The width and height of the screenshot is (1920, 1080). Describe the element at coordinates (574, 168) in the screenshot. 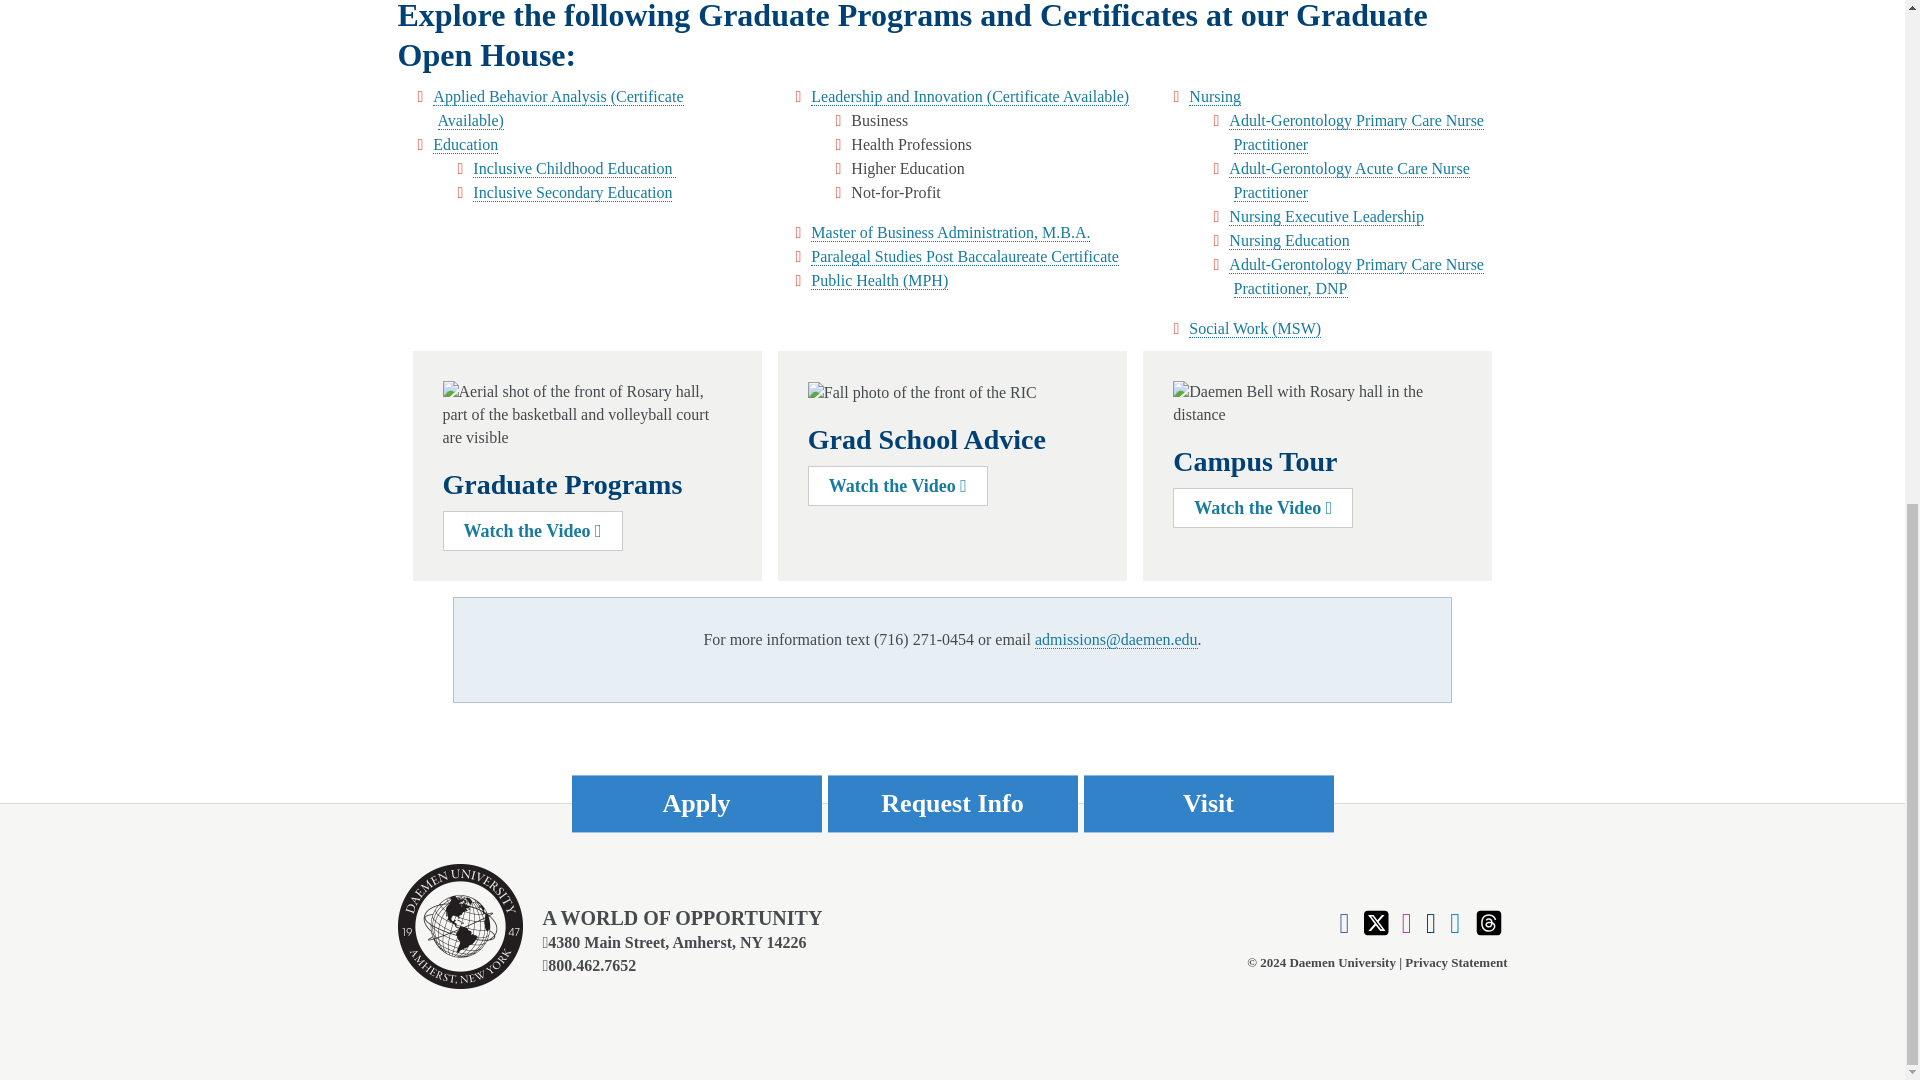

I see `Master of Science in Inclusive Childhood Education Programs` at that location.